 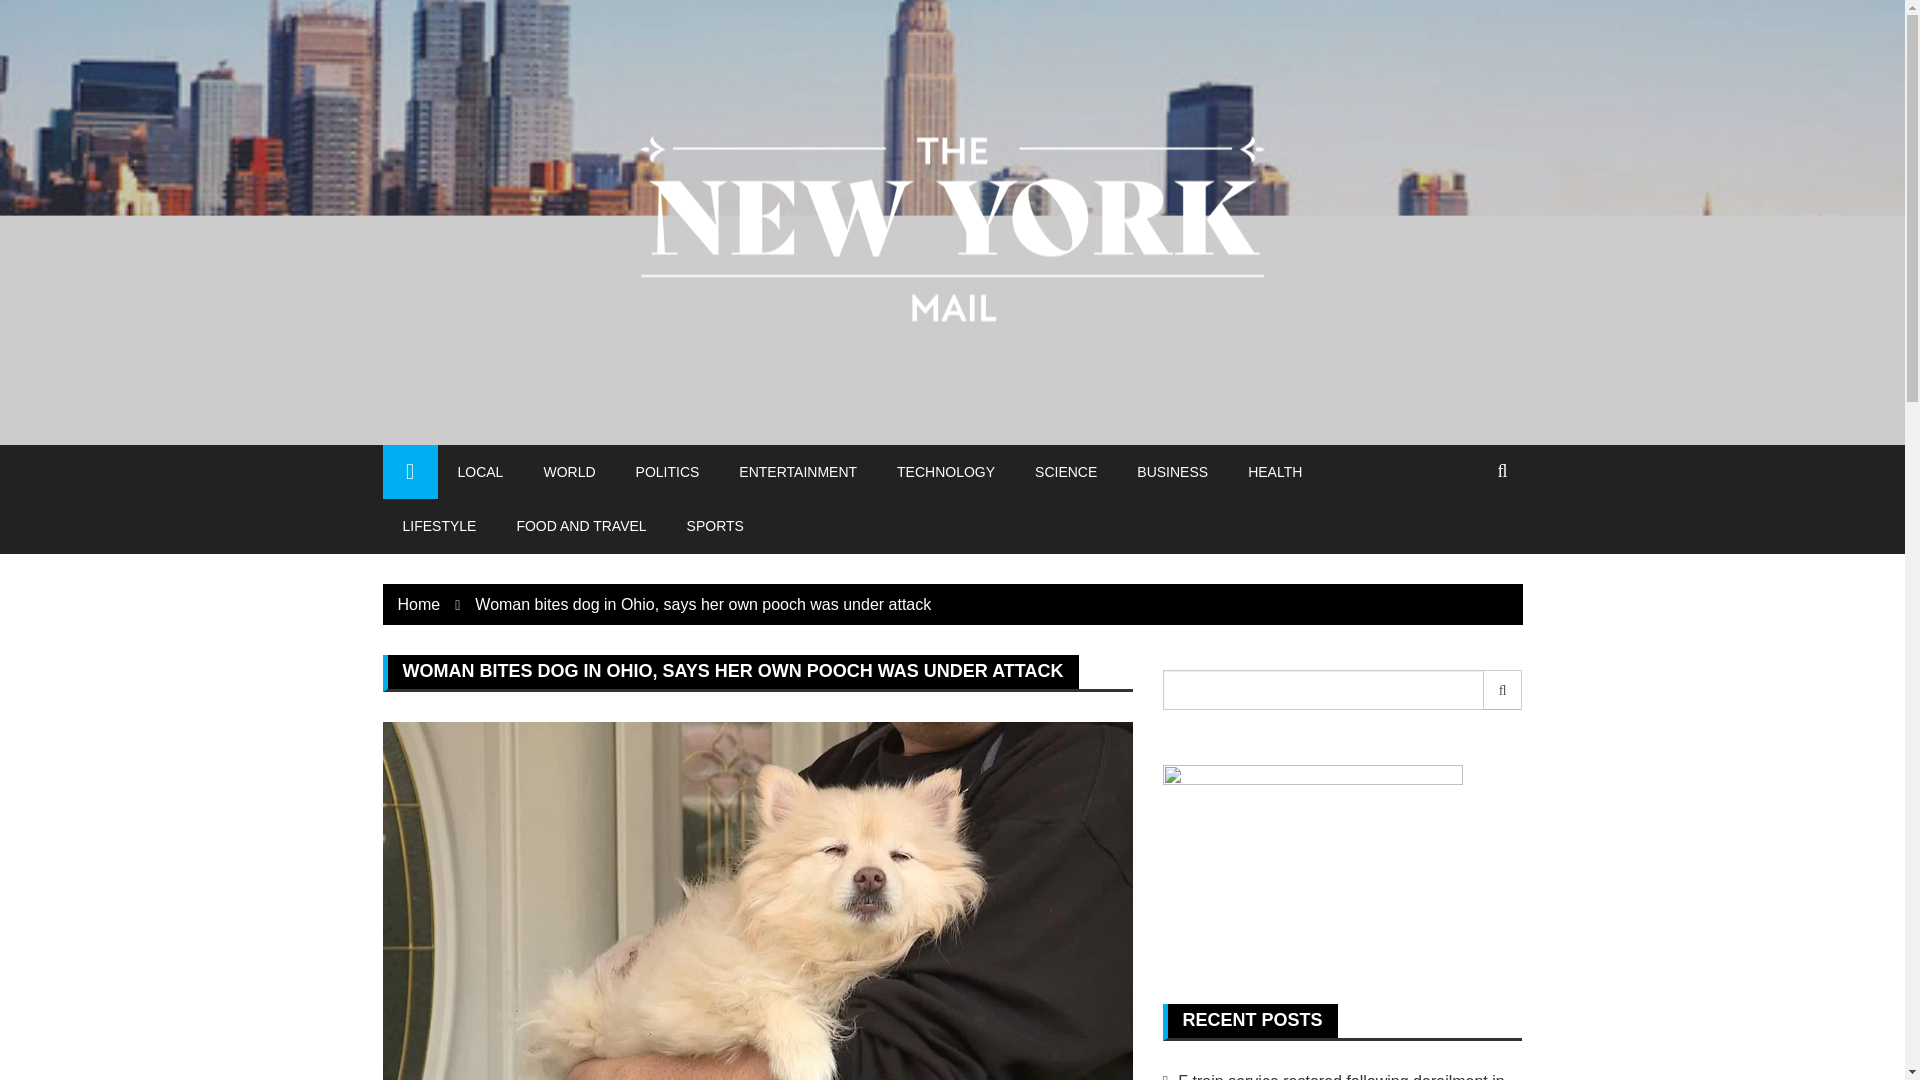 I want to click on SPORTS, so click(x=715, y=525).